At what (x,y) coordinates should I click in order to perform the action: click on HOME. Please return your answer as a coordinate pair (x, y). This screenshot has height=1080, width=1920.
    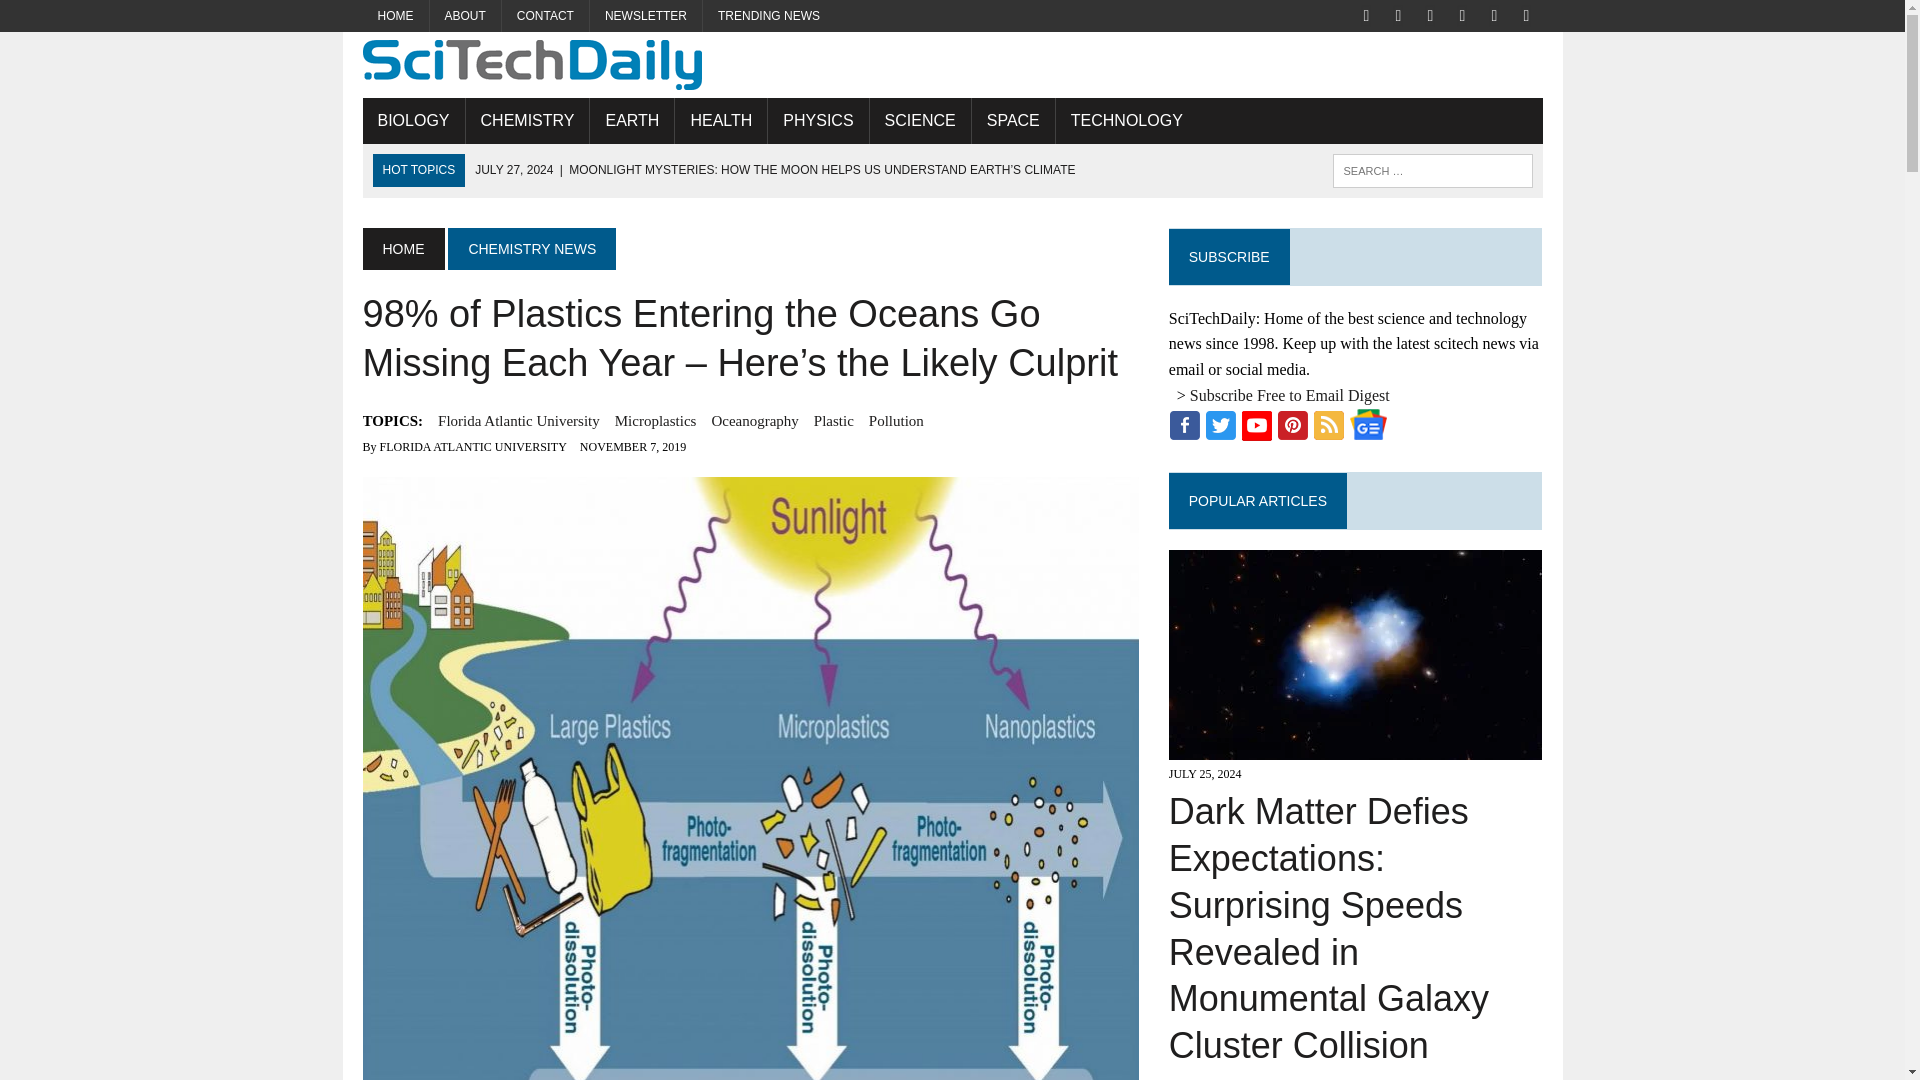
    Looking at the image, I should click on (395, 16).